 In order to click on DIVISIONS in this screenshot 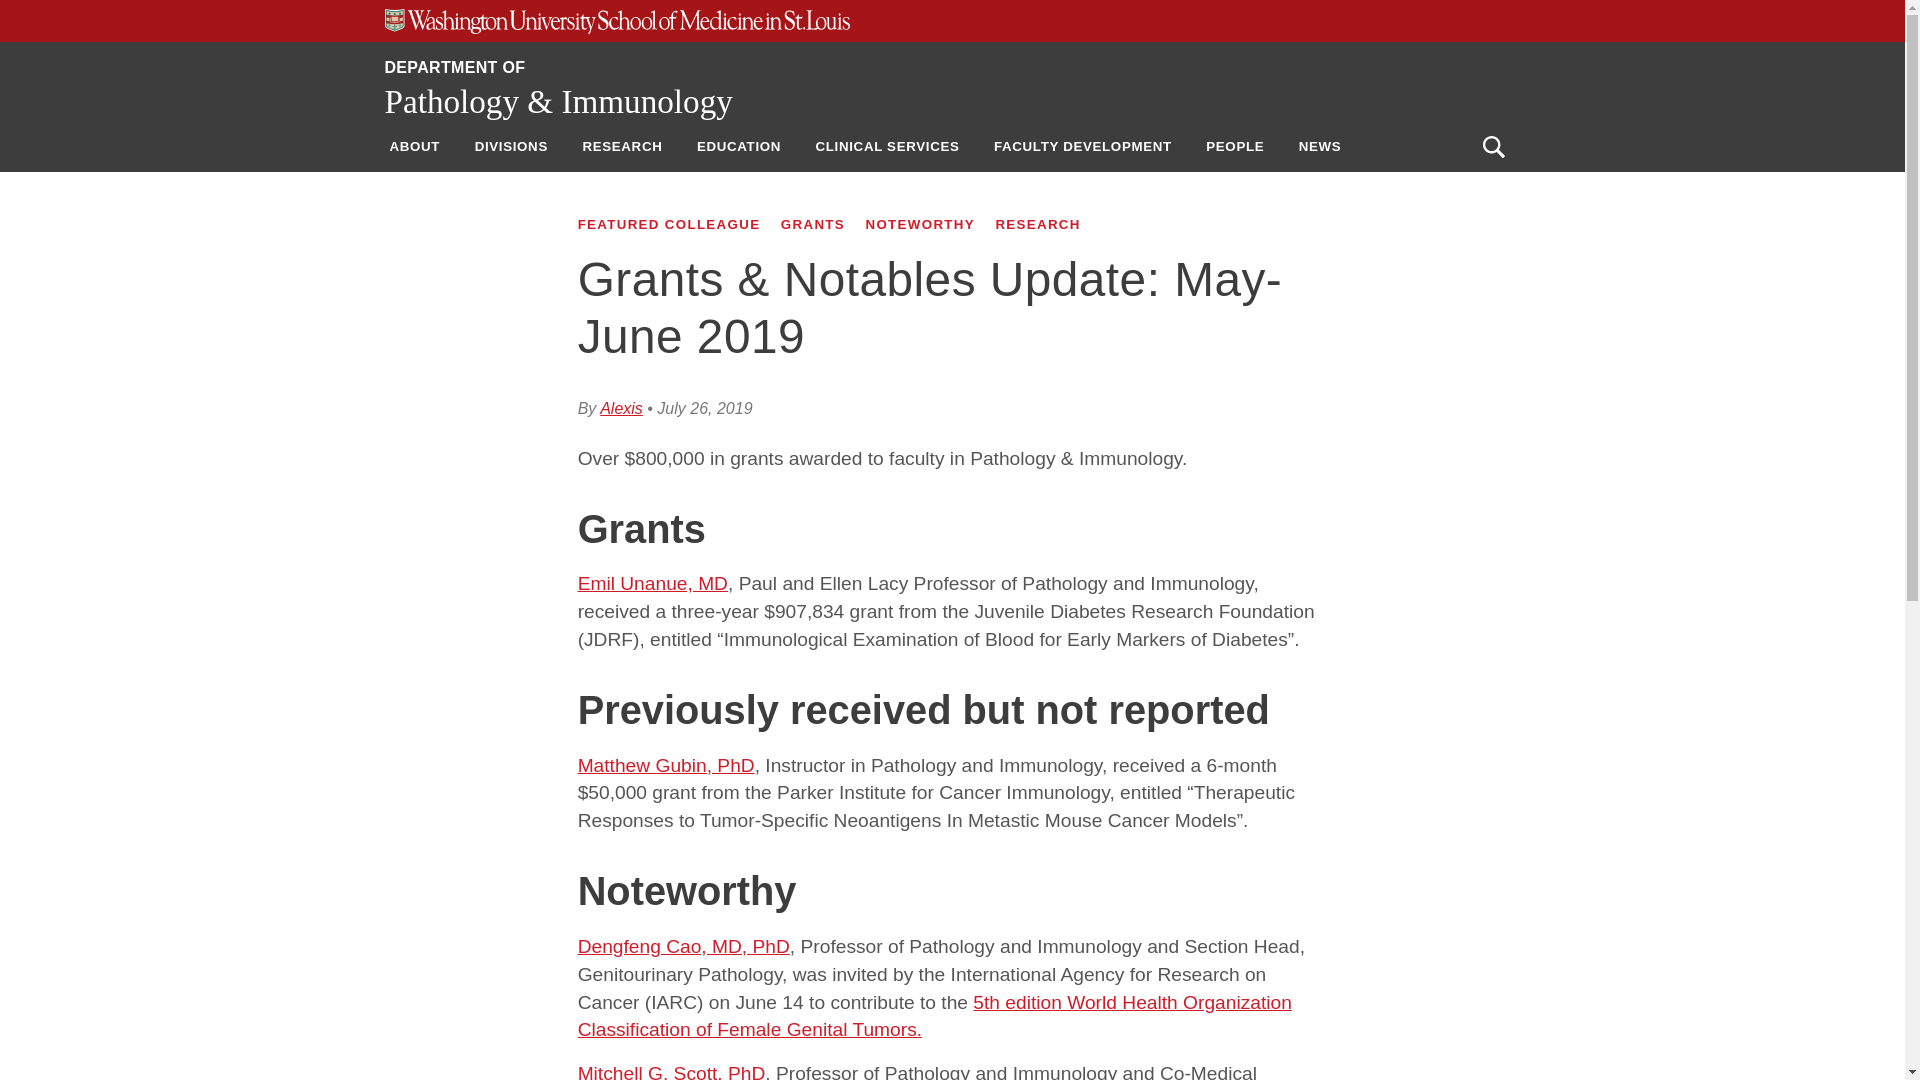, I will do `click(511, 146)`.